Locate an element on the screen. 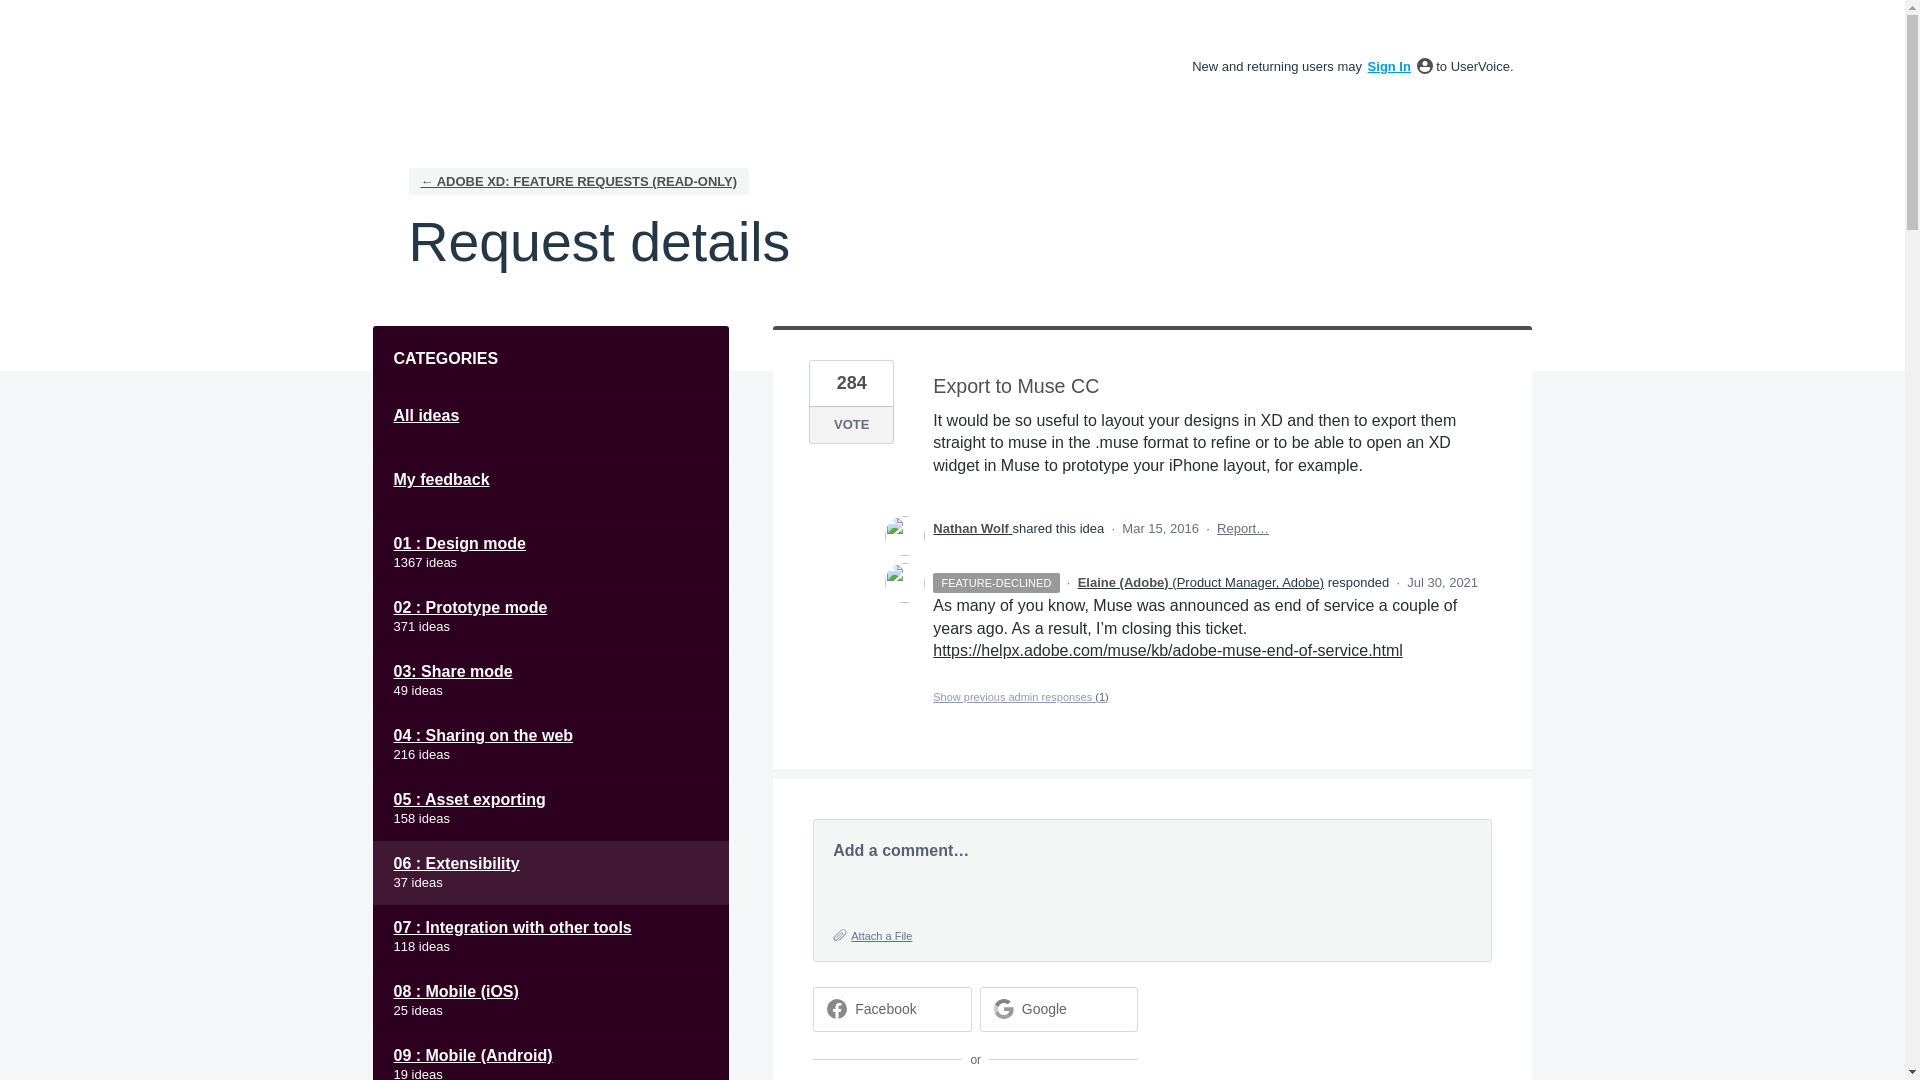 The height and width of the screenshot is (1080, 1920). View all ideas in category 04 : Sharing on the web is located at coordinates (550, 744).